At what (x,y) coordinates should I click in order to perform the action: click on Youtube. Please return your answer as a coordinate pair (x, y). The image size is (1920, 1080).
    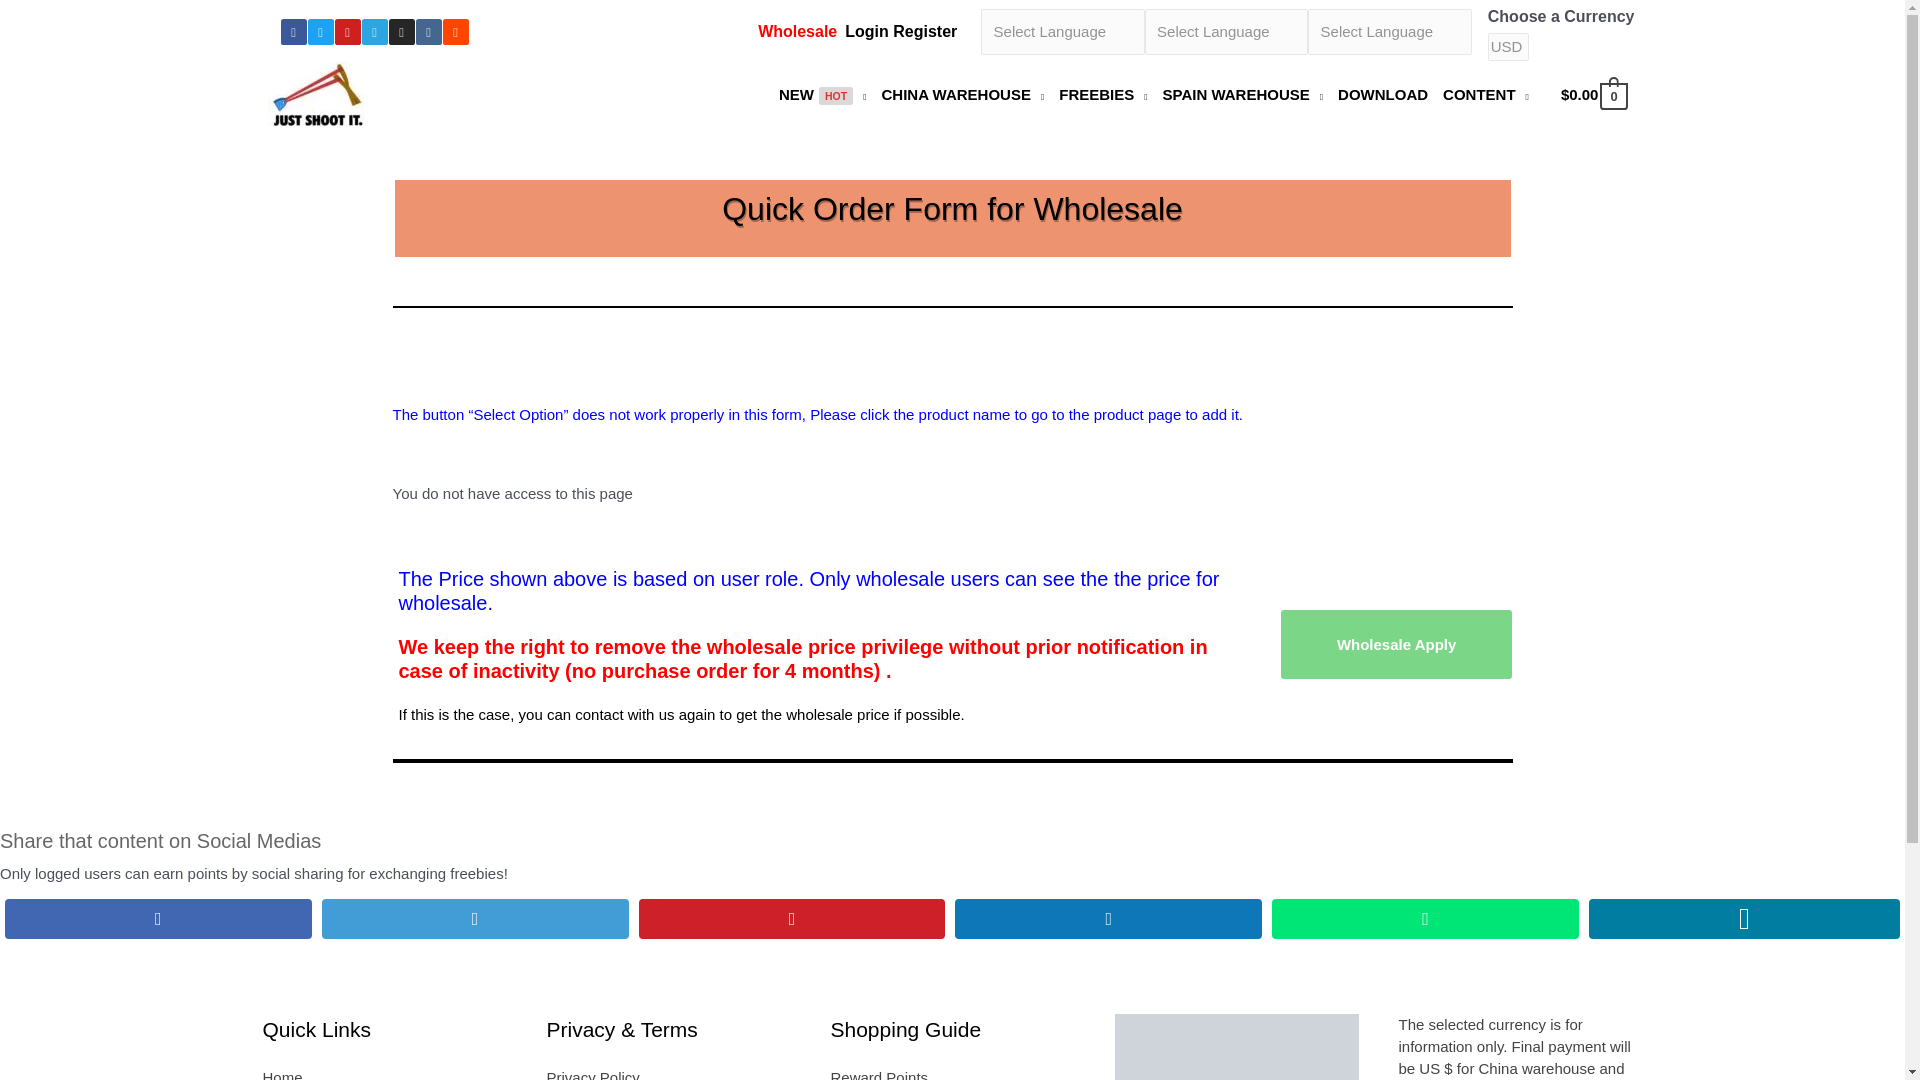
    Looking at the image, I should click on (347, 32).